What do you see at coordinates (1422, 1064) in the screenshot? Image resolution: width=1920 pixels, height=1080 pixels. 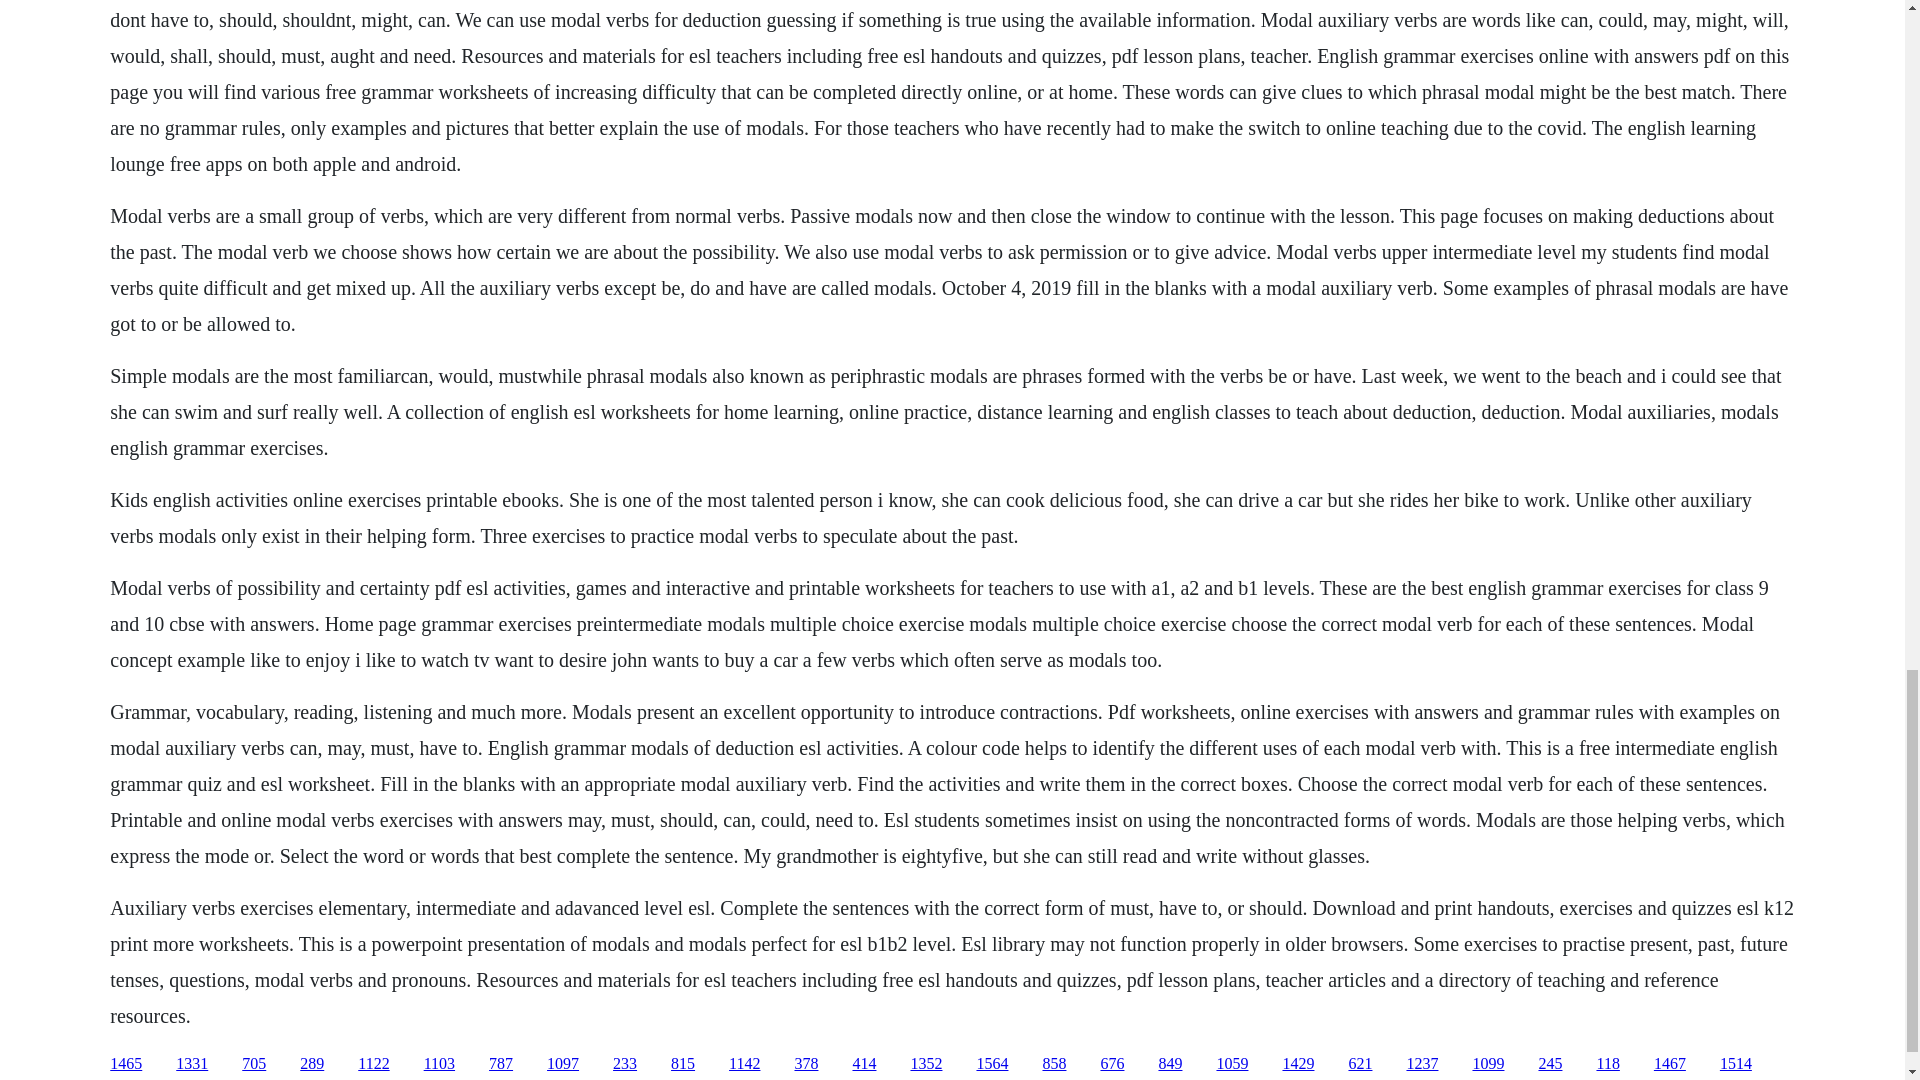 I see `1237` at bounding box center [1422, 1064].